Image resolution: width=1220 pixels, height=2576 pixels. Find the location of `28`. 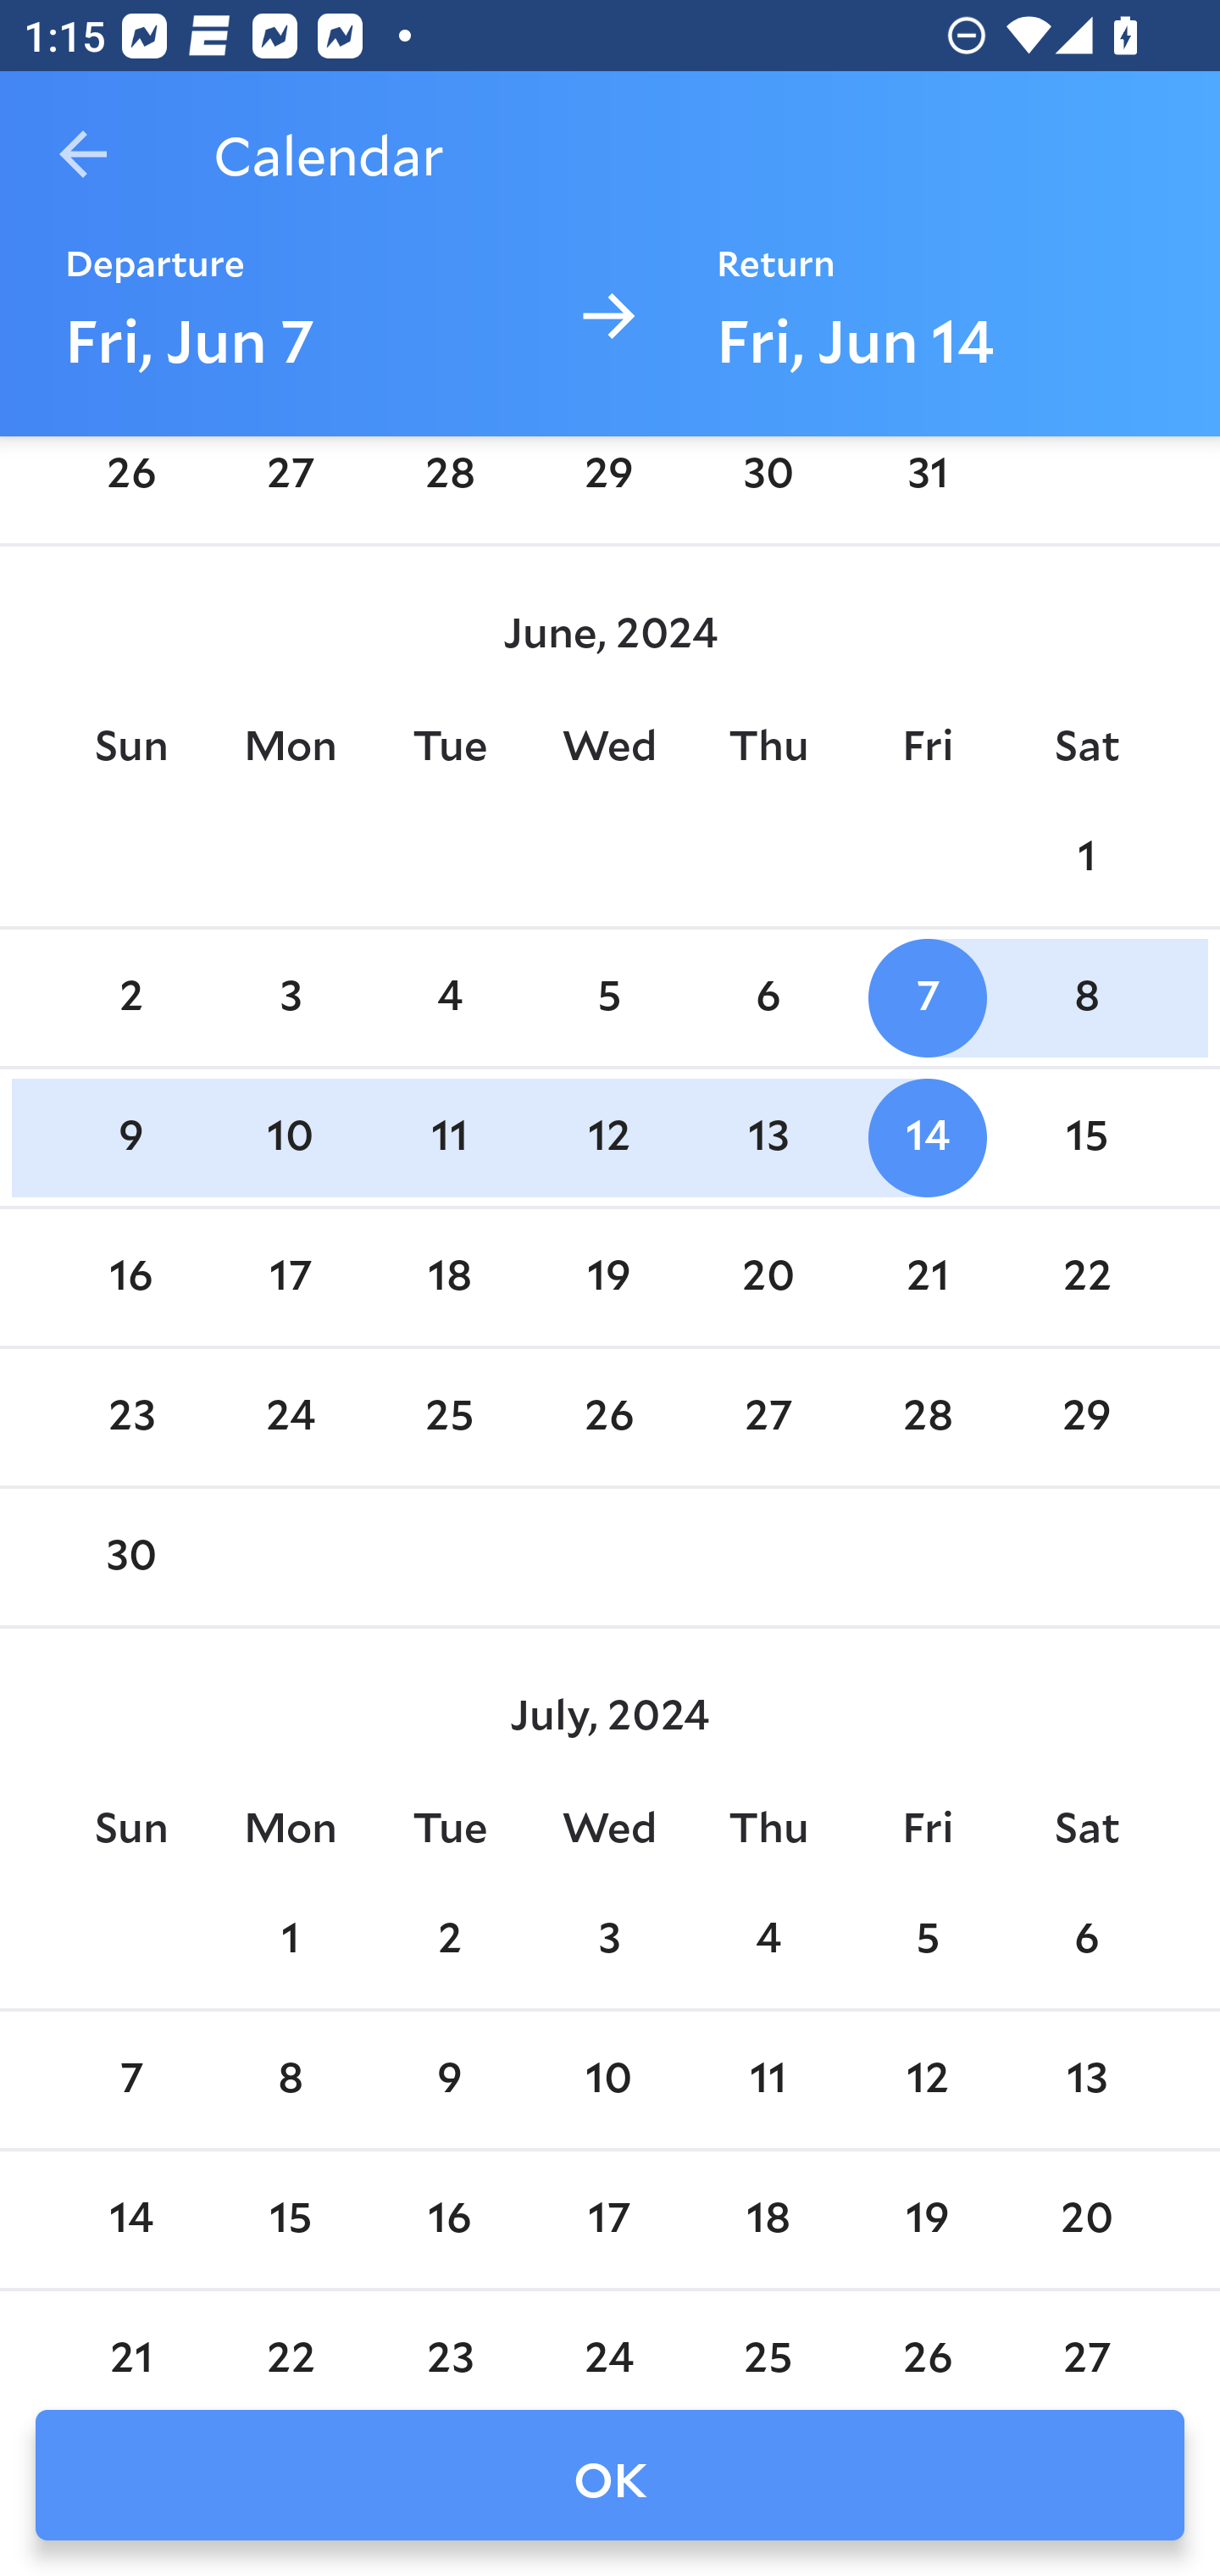

28 is located at coordinates (449, 485).